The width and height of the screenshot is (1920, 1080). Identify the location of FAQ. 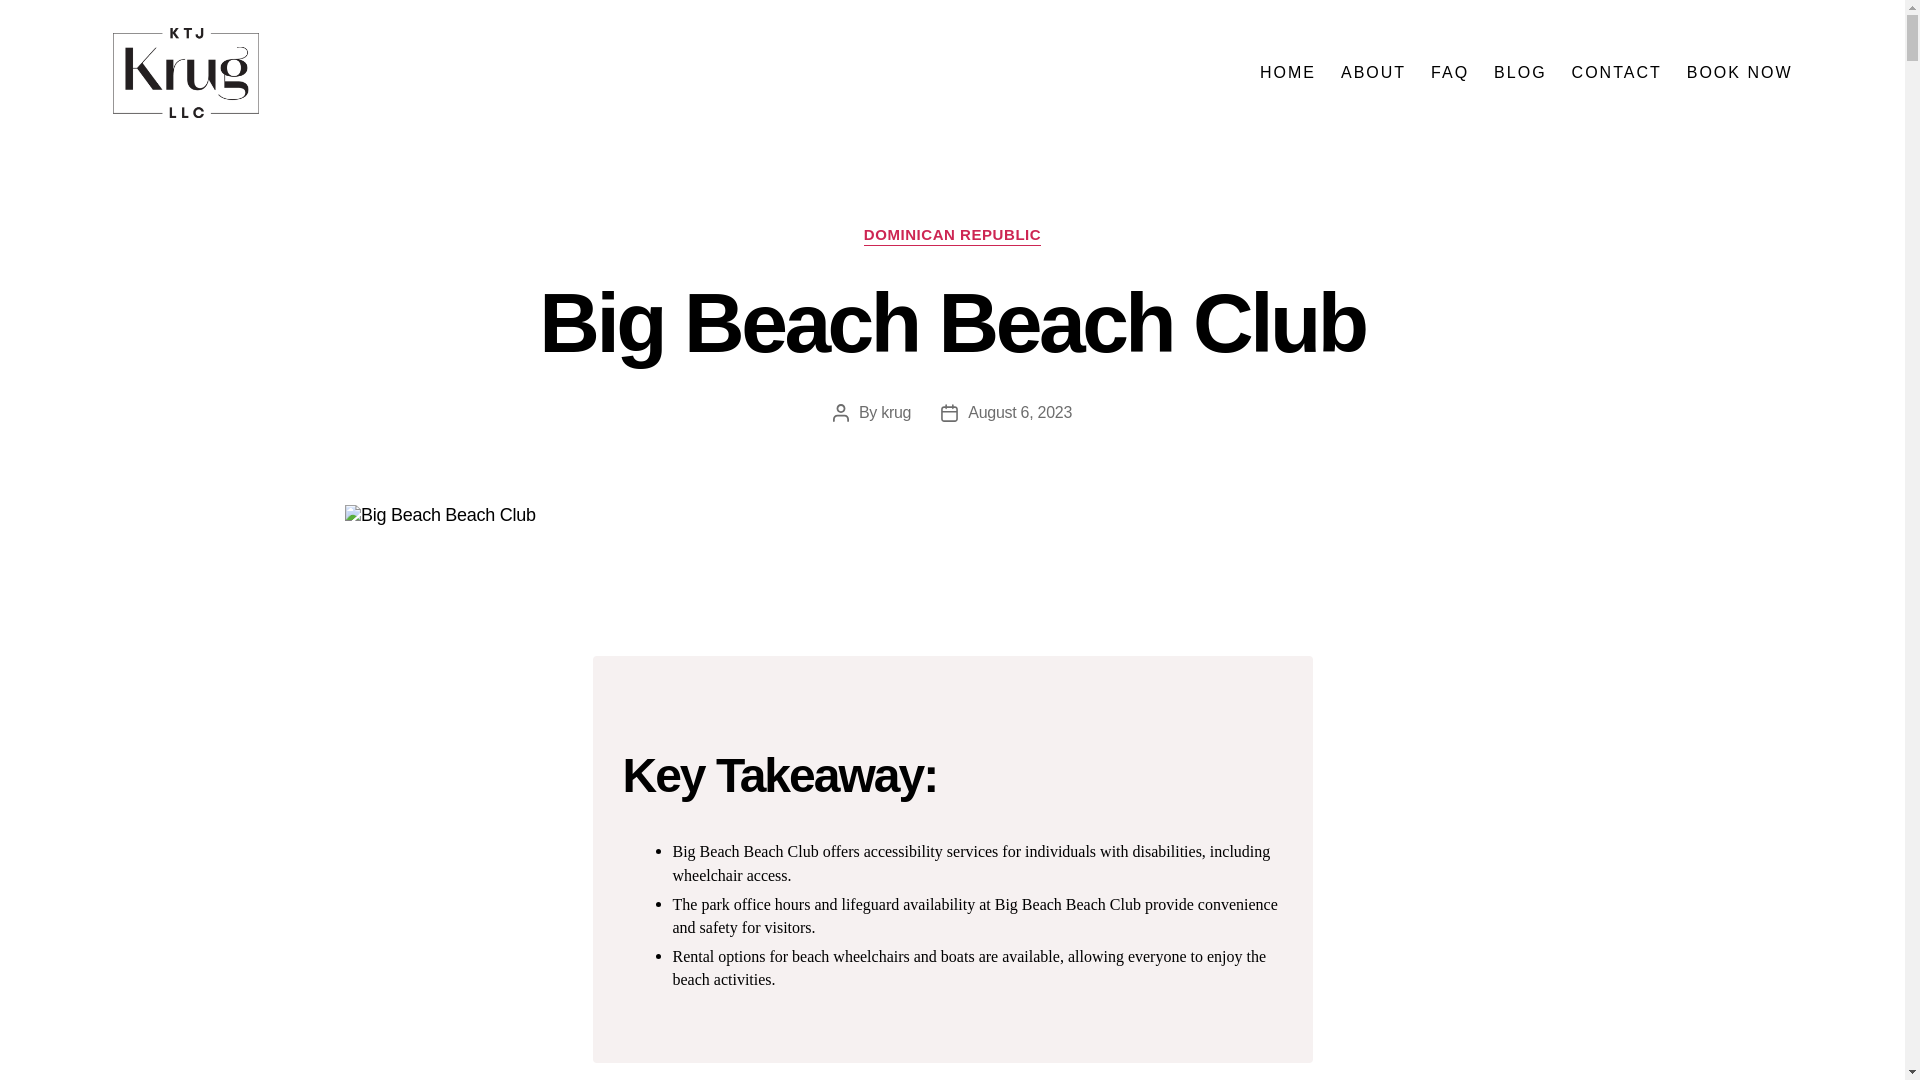
(1449, 72).